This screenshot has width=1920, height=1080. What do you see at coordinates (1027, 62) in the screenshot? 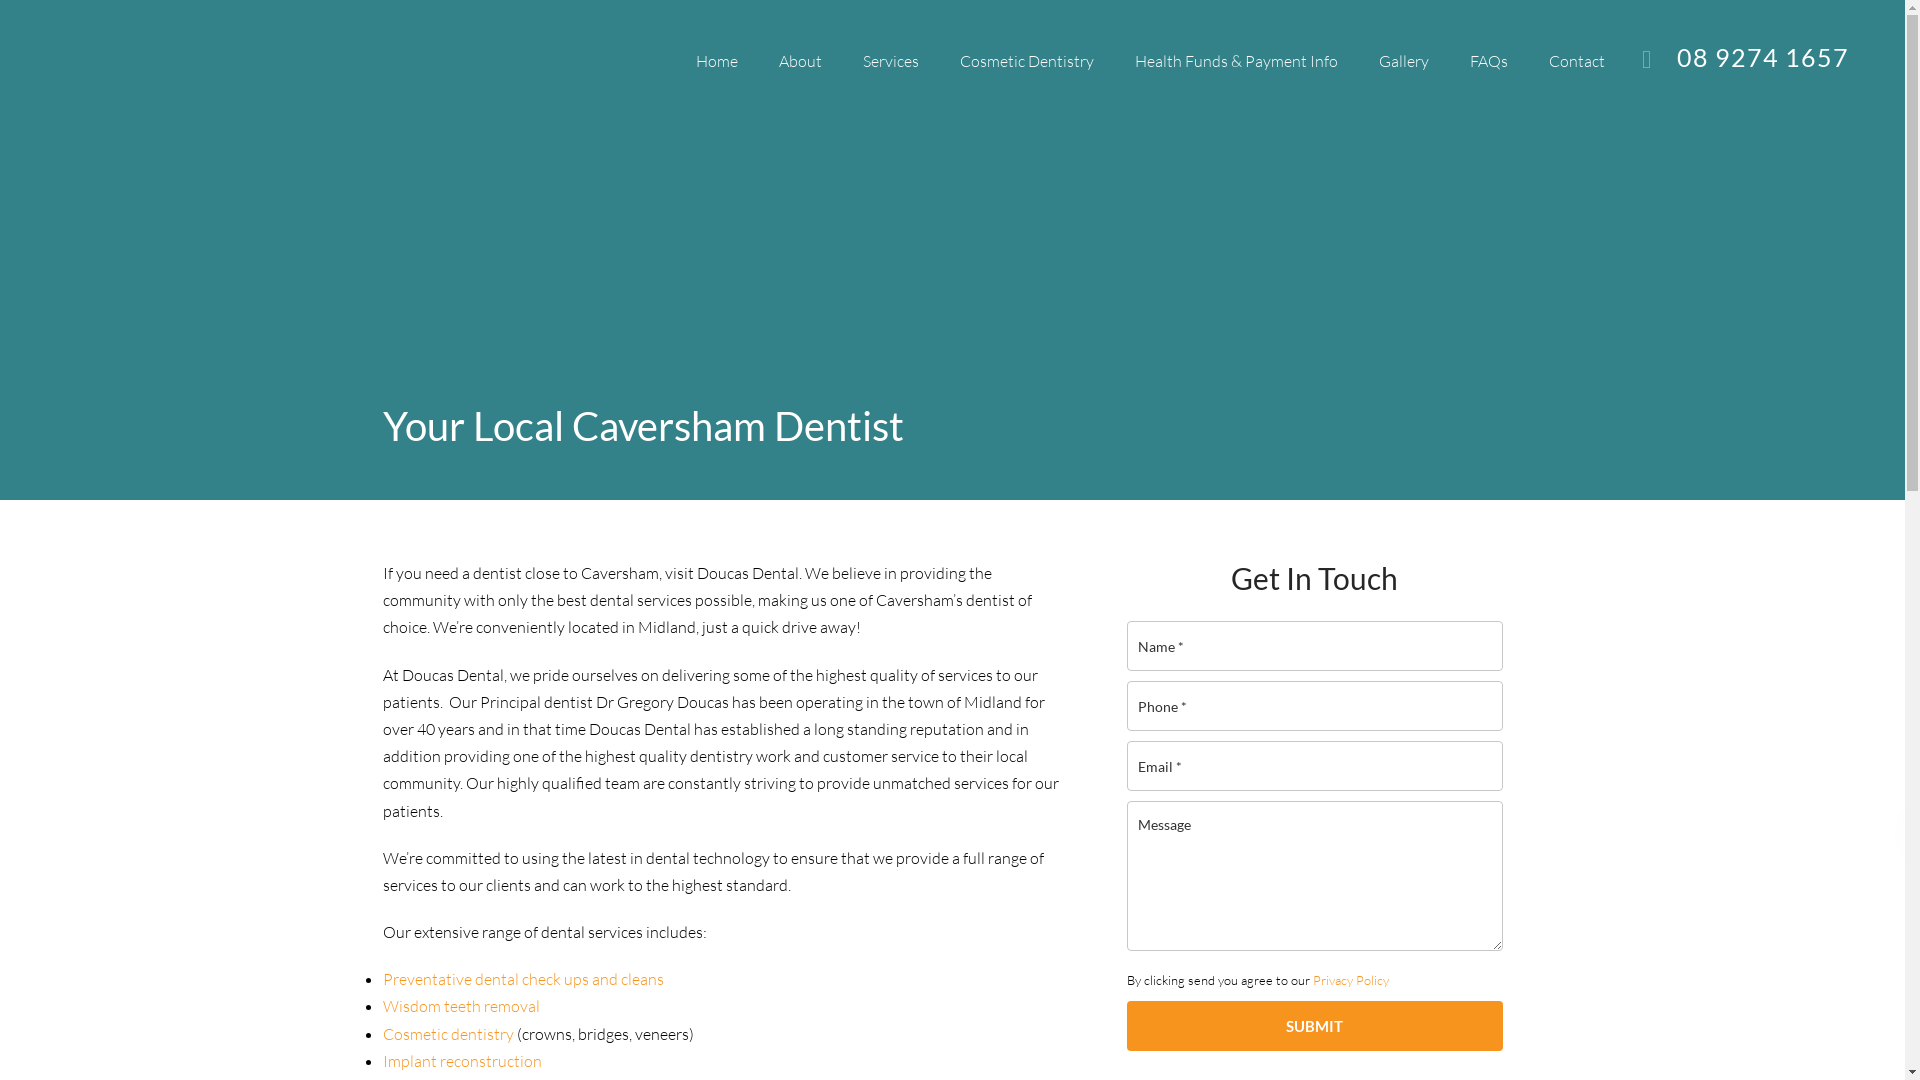
I see `Cosmetic Dentistry` at bounding box center [1027, 62].